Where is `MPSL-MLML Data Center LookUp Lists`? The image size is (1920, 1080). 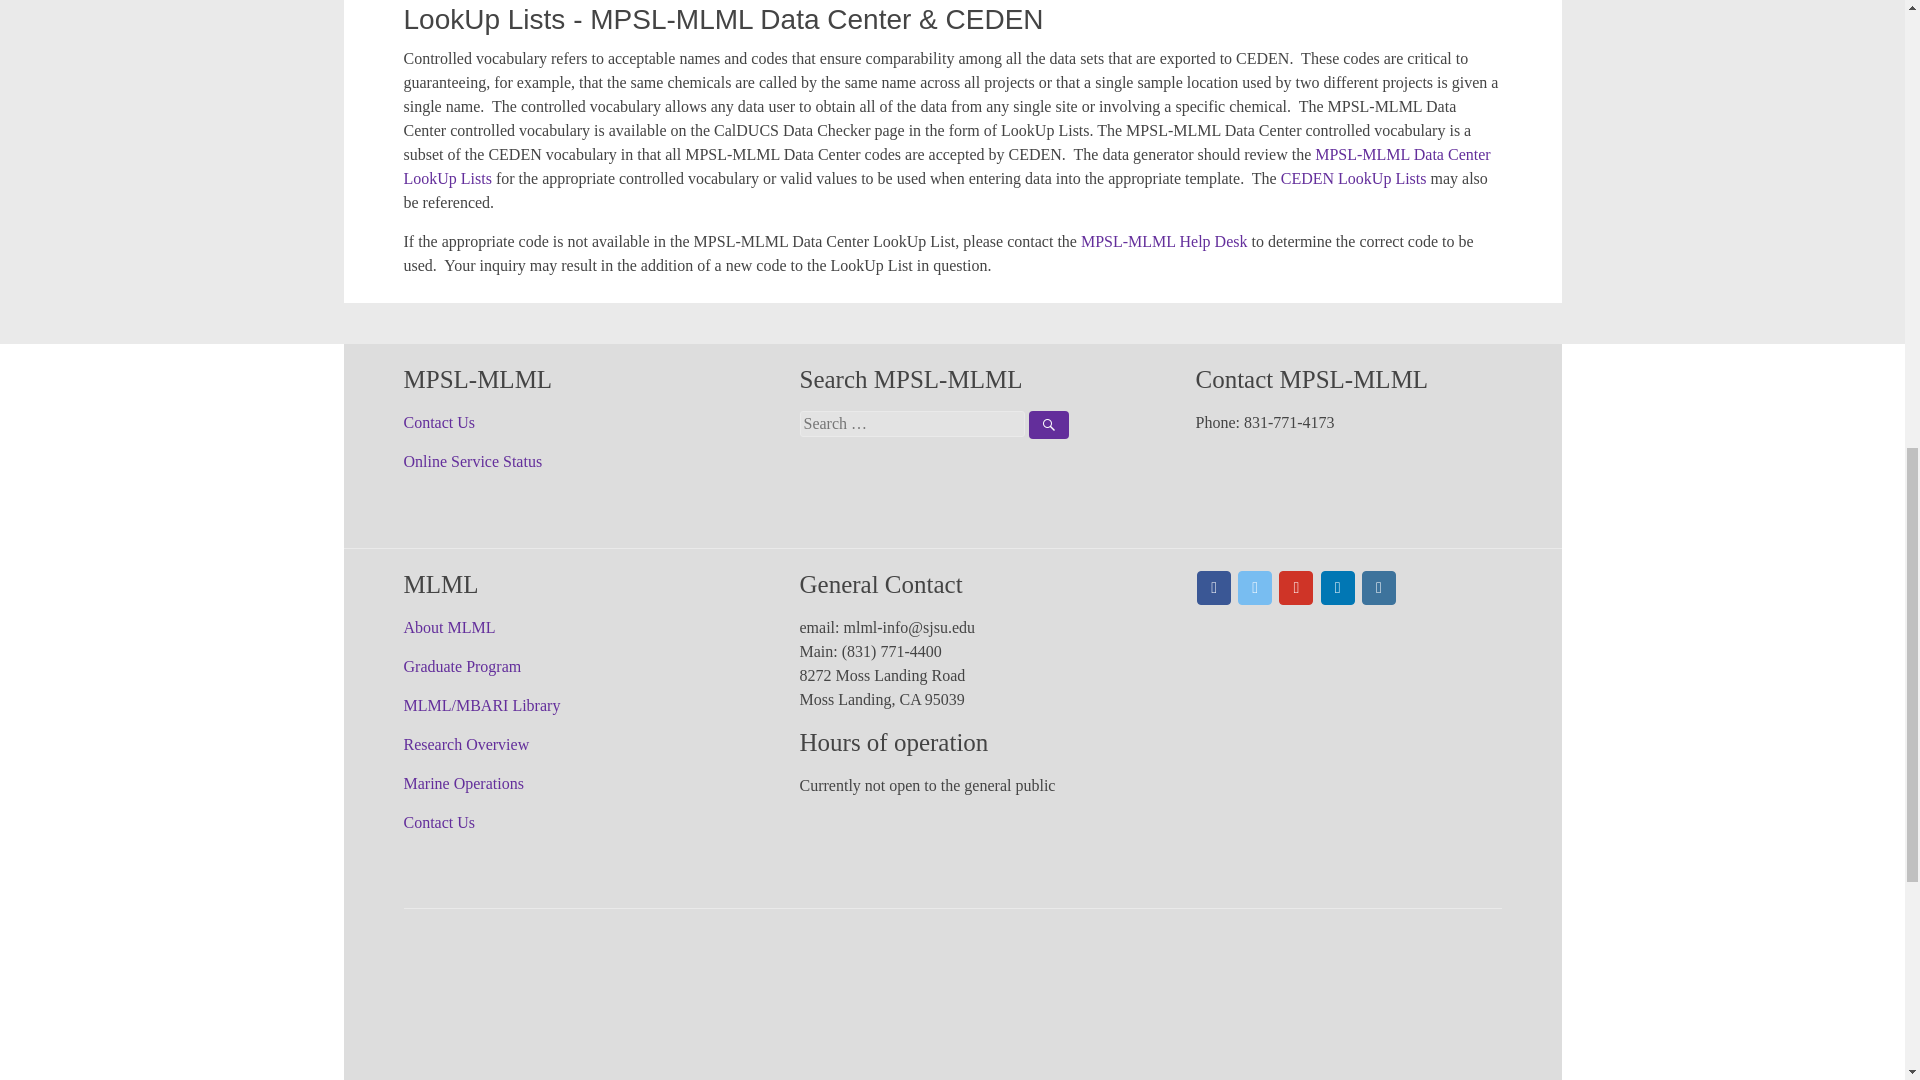
MPSL-MLML Data Center LookUp Lists is located at coordinates (947, 166).